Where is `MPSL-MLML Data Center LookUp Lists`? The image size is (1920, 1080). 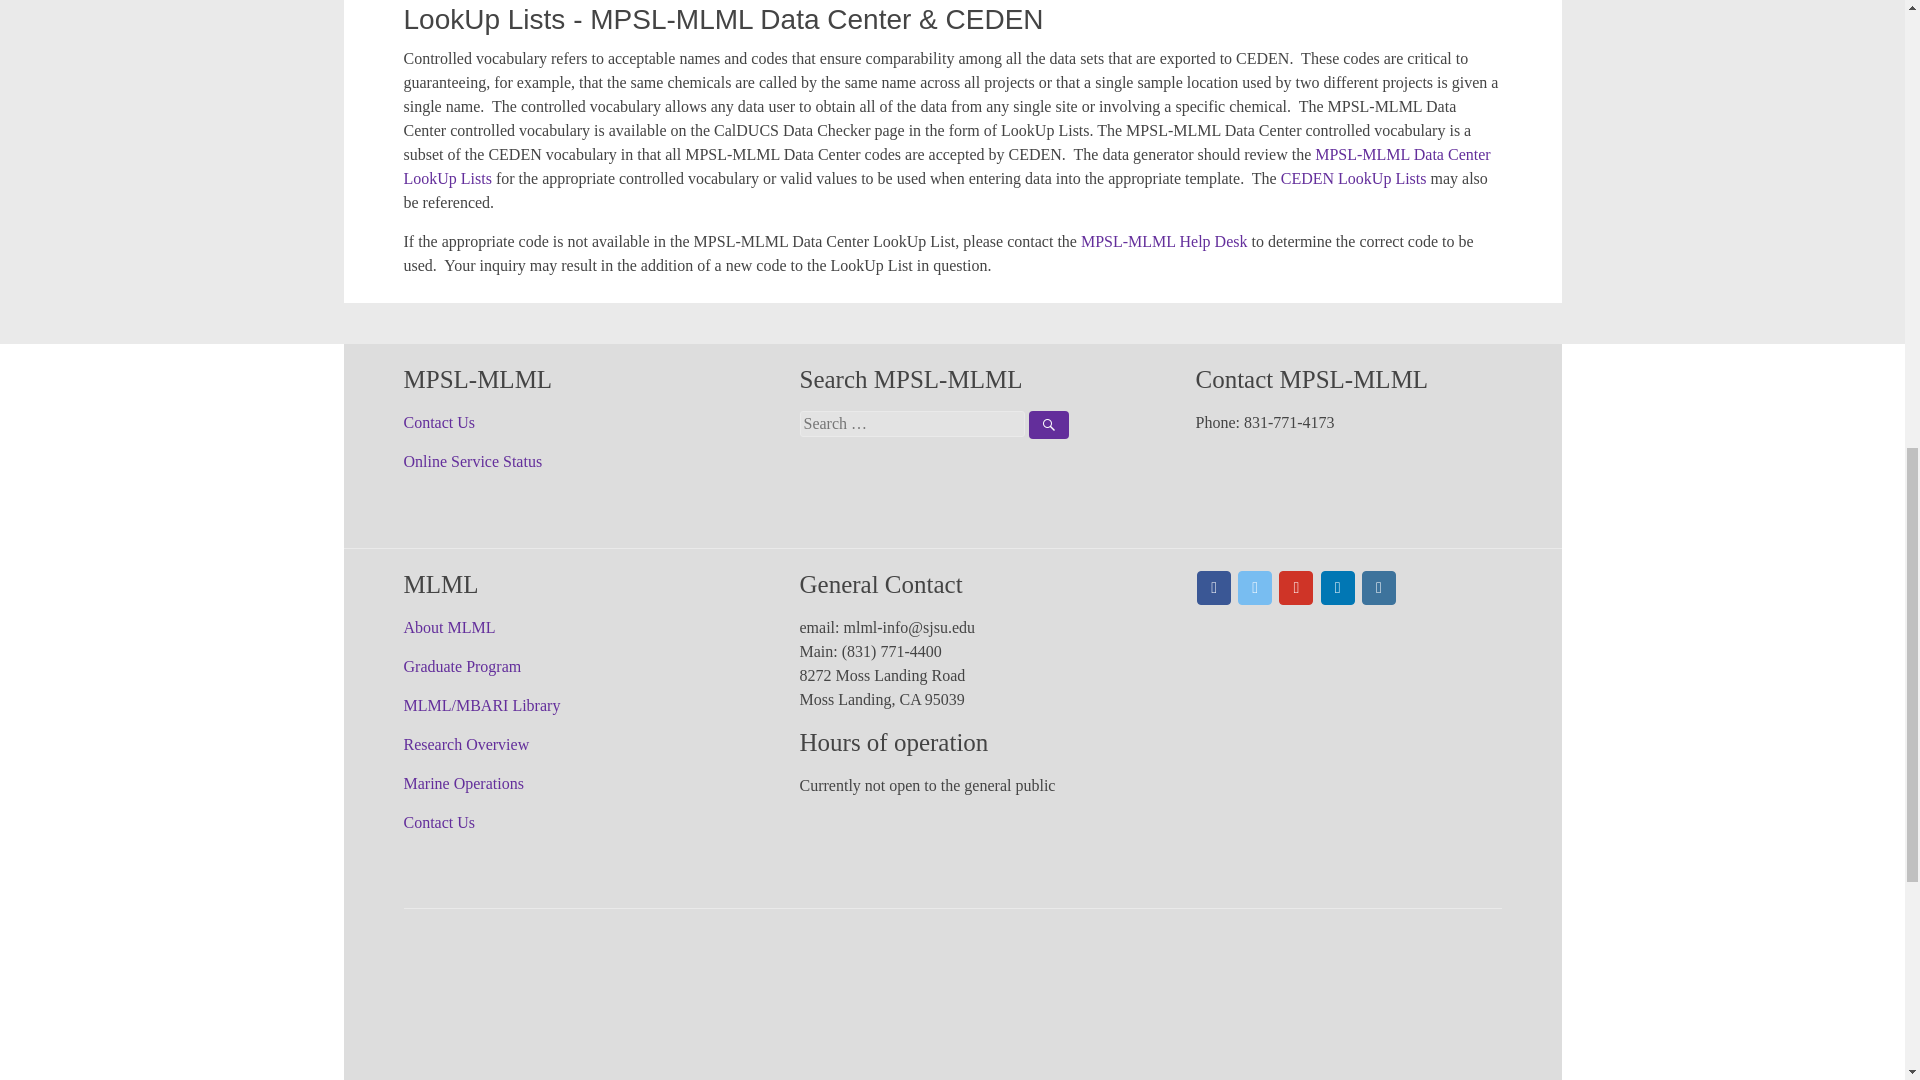
MPSL-MLML Data Center LookUp Lists is located at coordinates (947, 166).